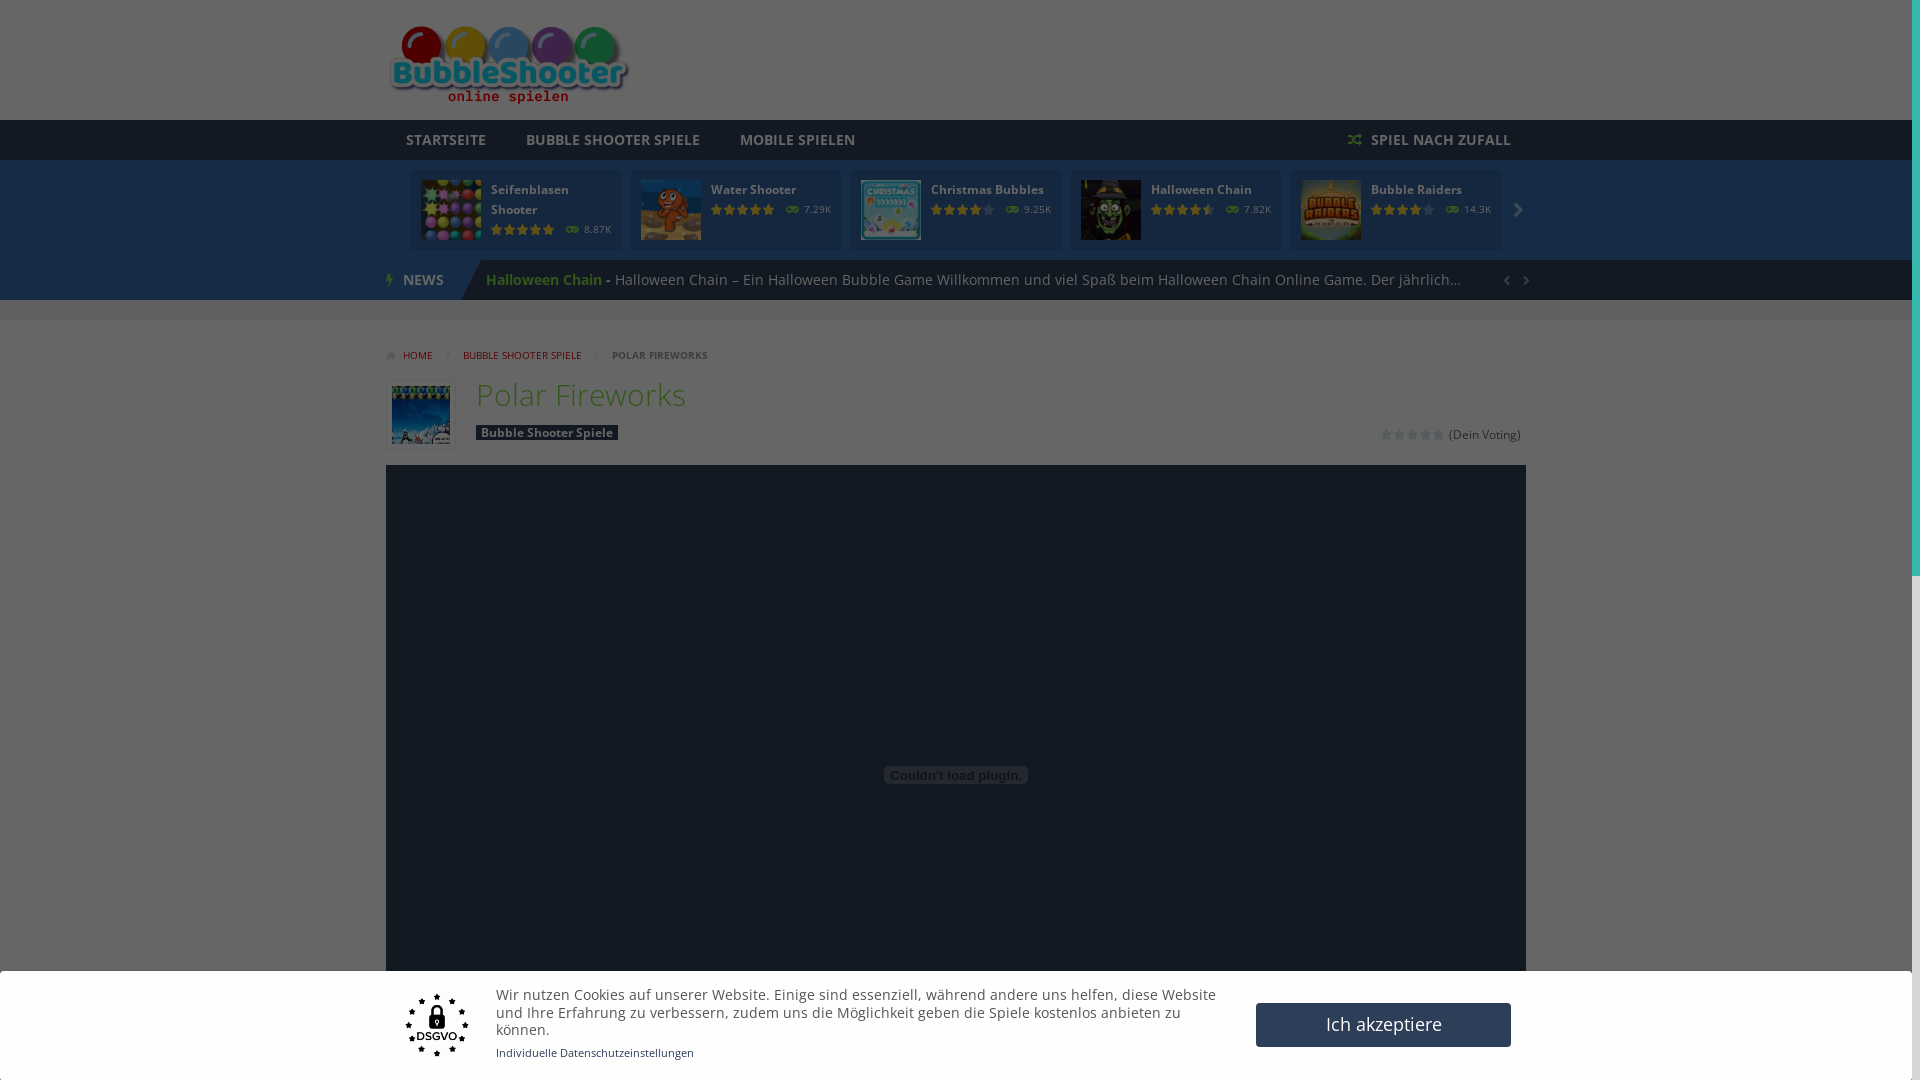  What do you see at coordinates (1170, 210) in the screenshot?
I see `3 votes, average: 4,67 out of 5` at bounding box center [1170, 210].